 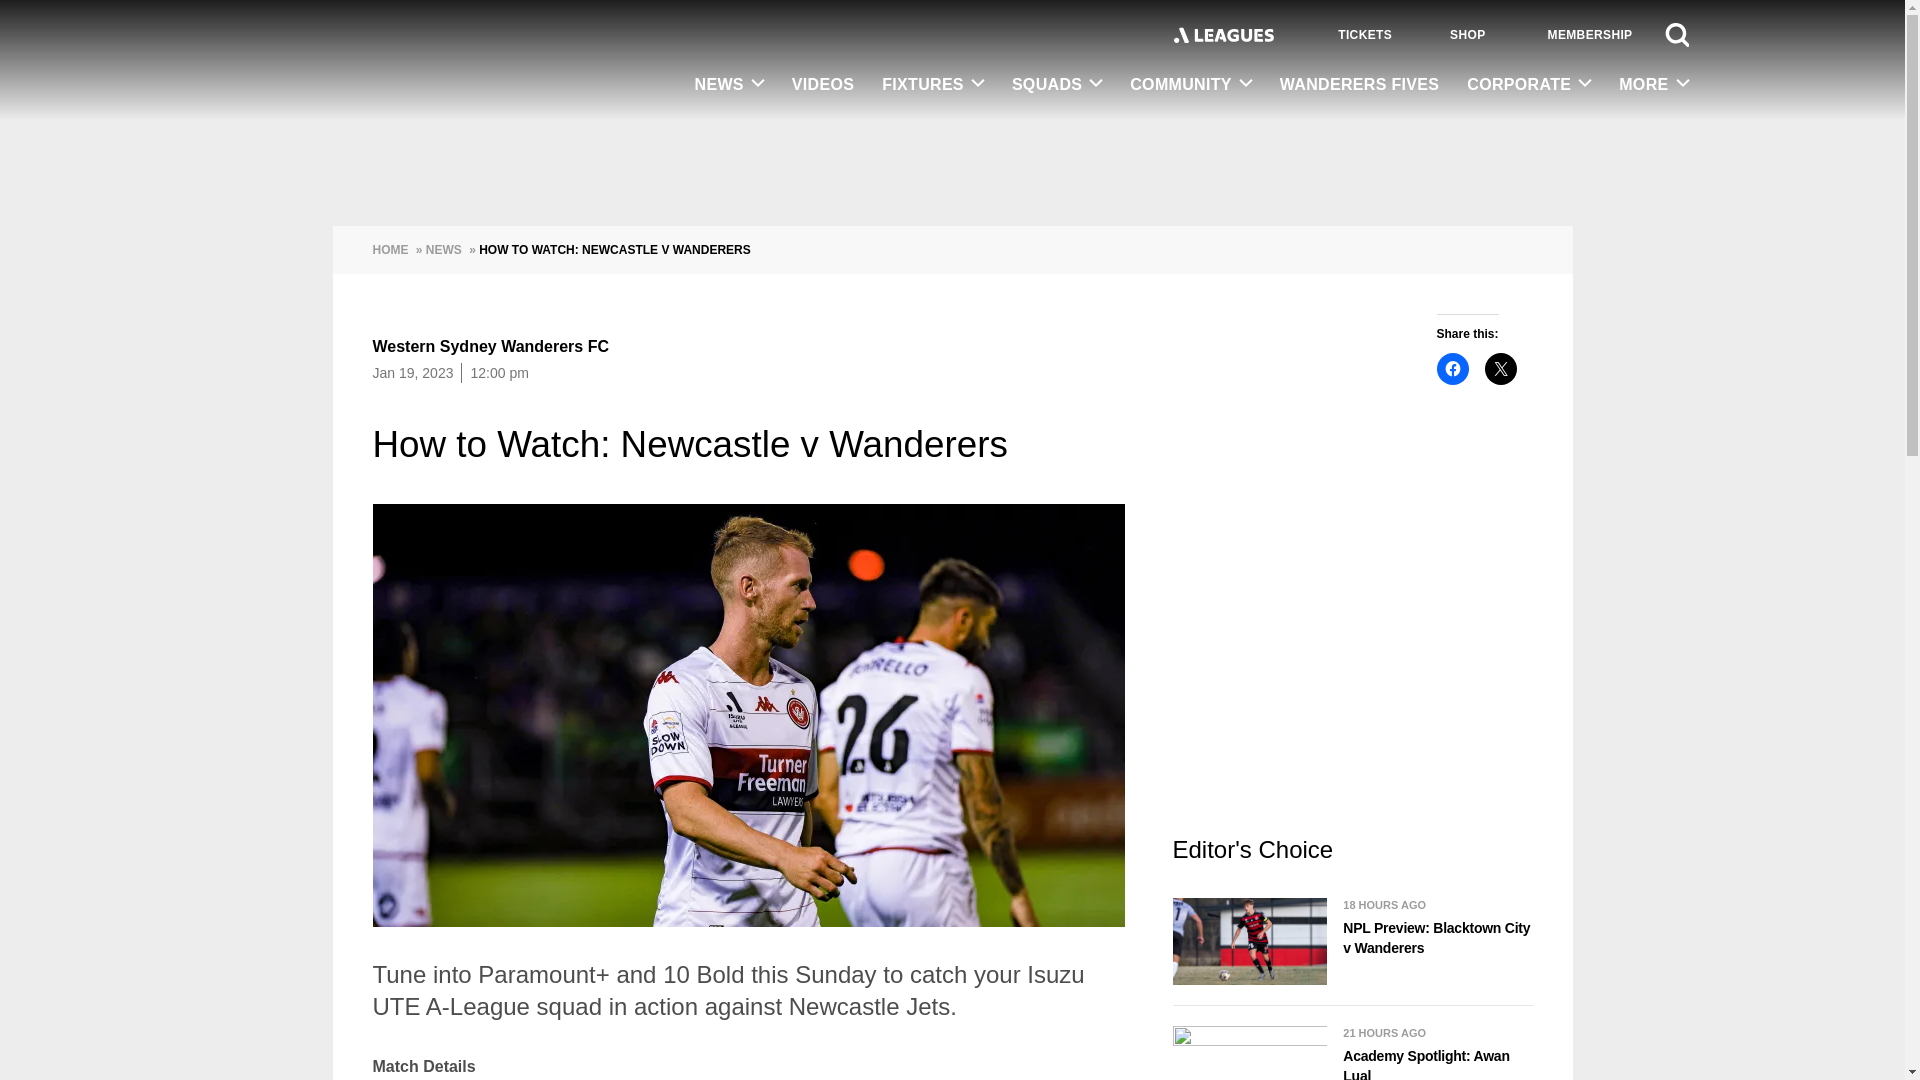 I want to click on NEWS, so click(x=729, y=85).